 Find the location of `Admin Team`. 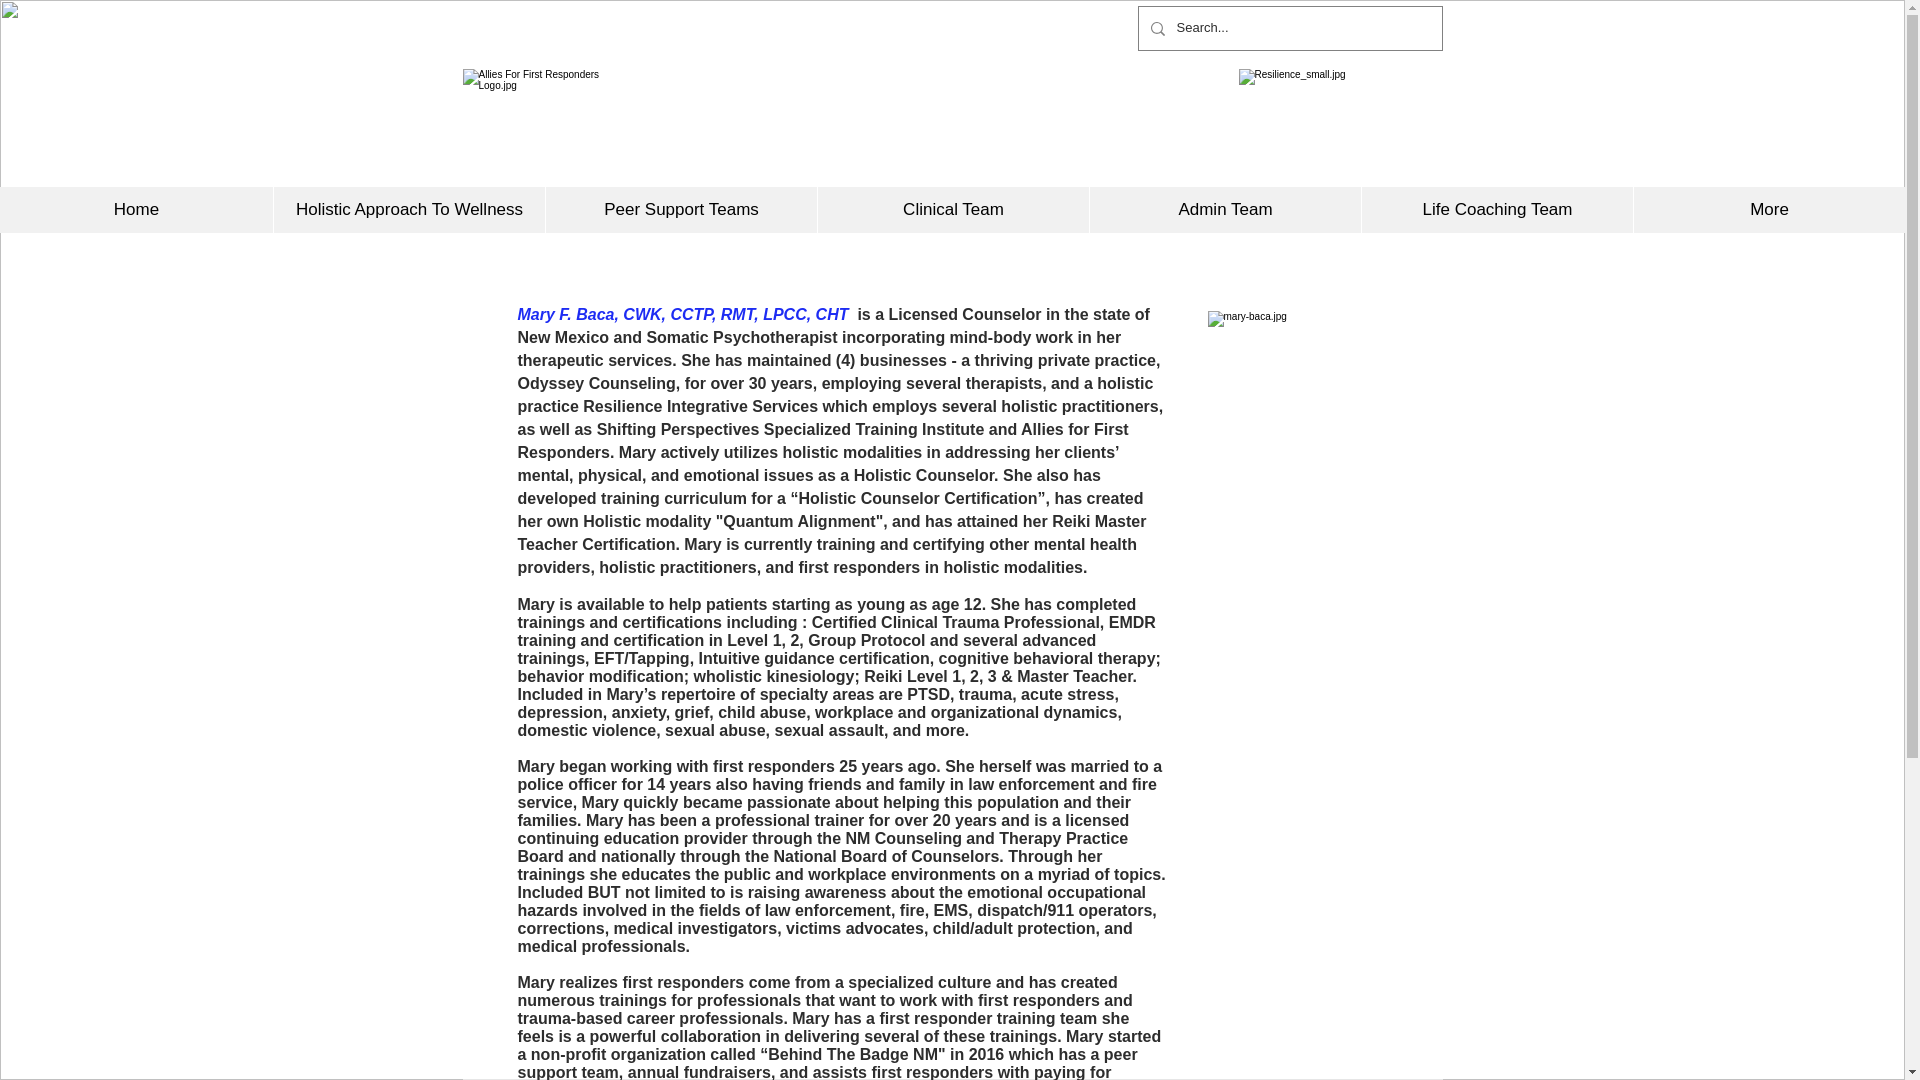

Admin Team is located at coordinates (1224, 210).